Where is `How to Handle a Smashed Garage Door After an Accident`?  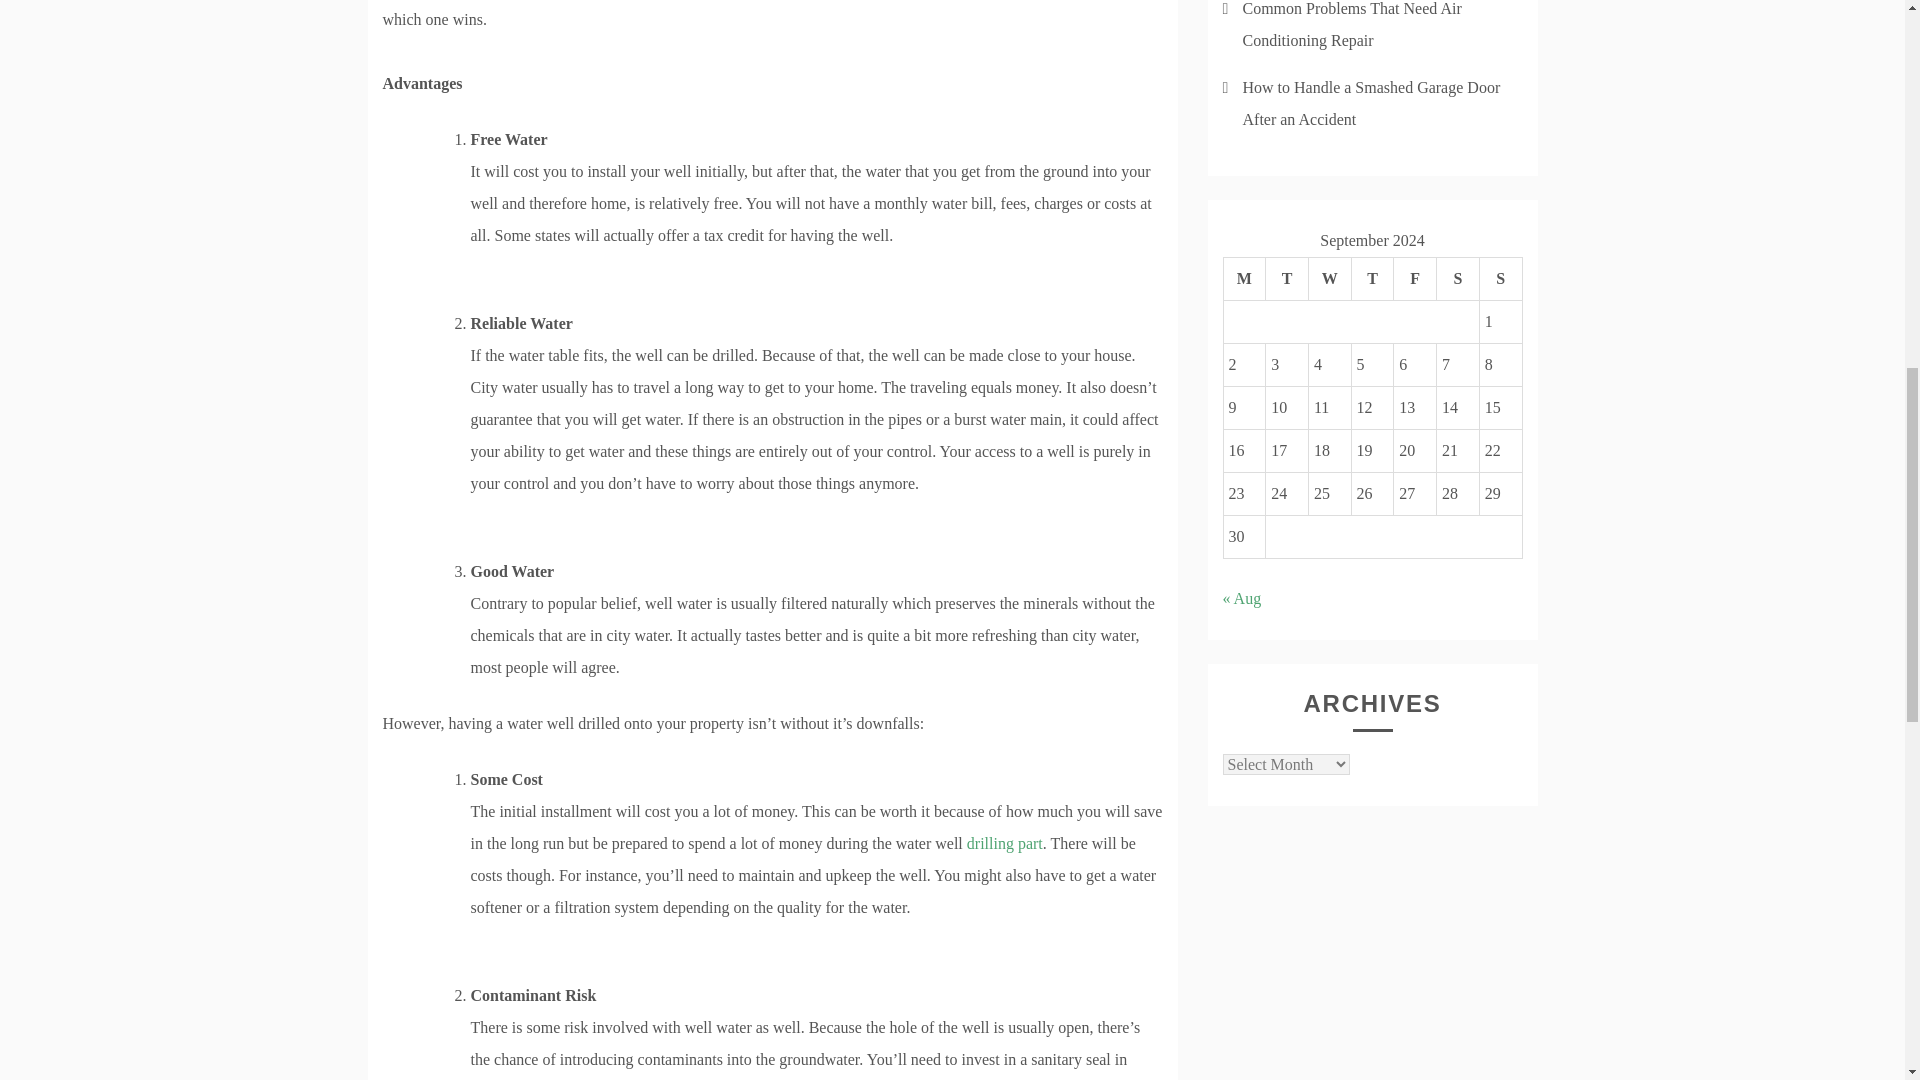
How to Handle a Smashed Garage Door After an Accident is located at coordinates (1370, 103).